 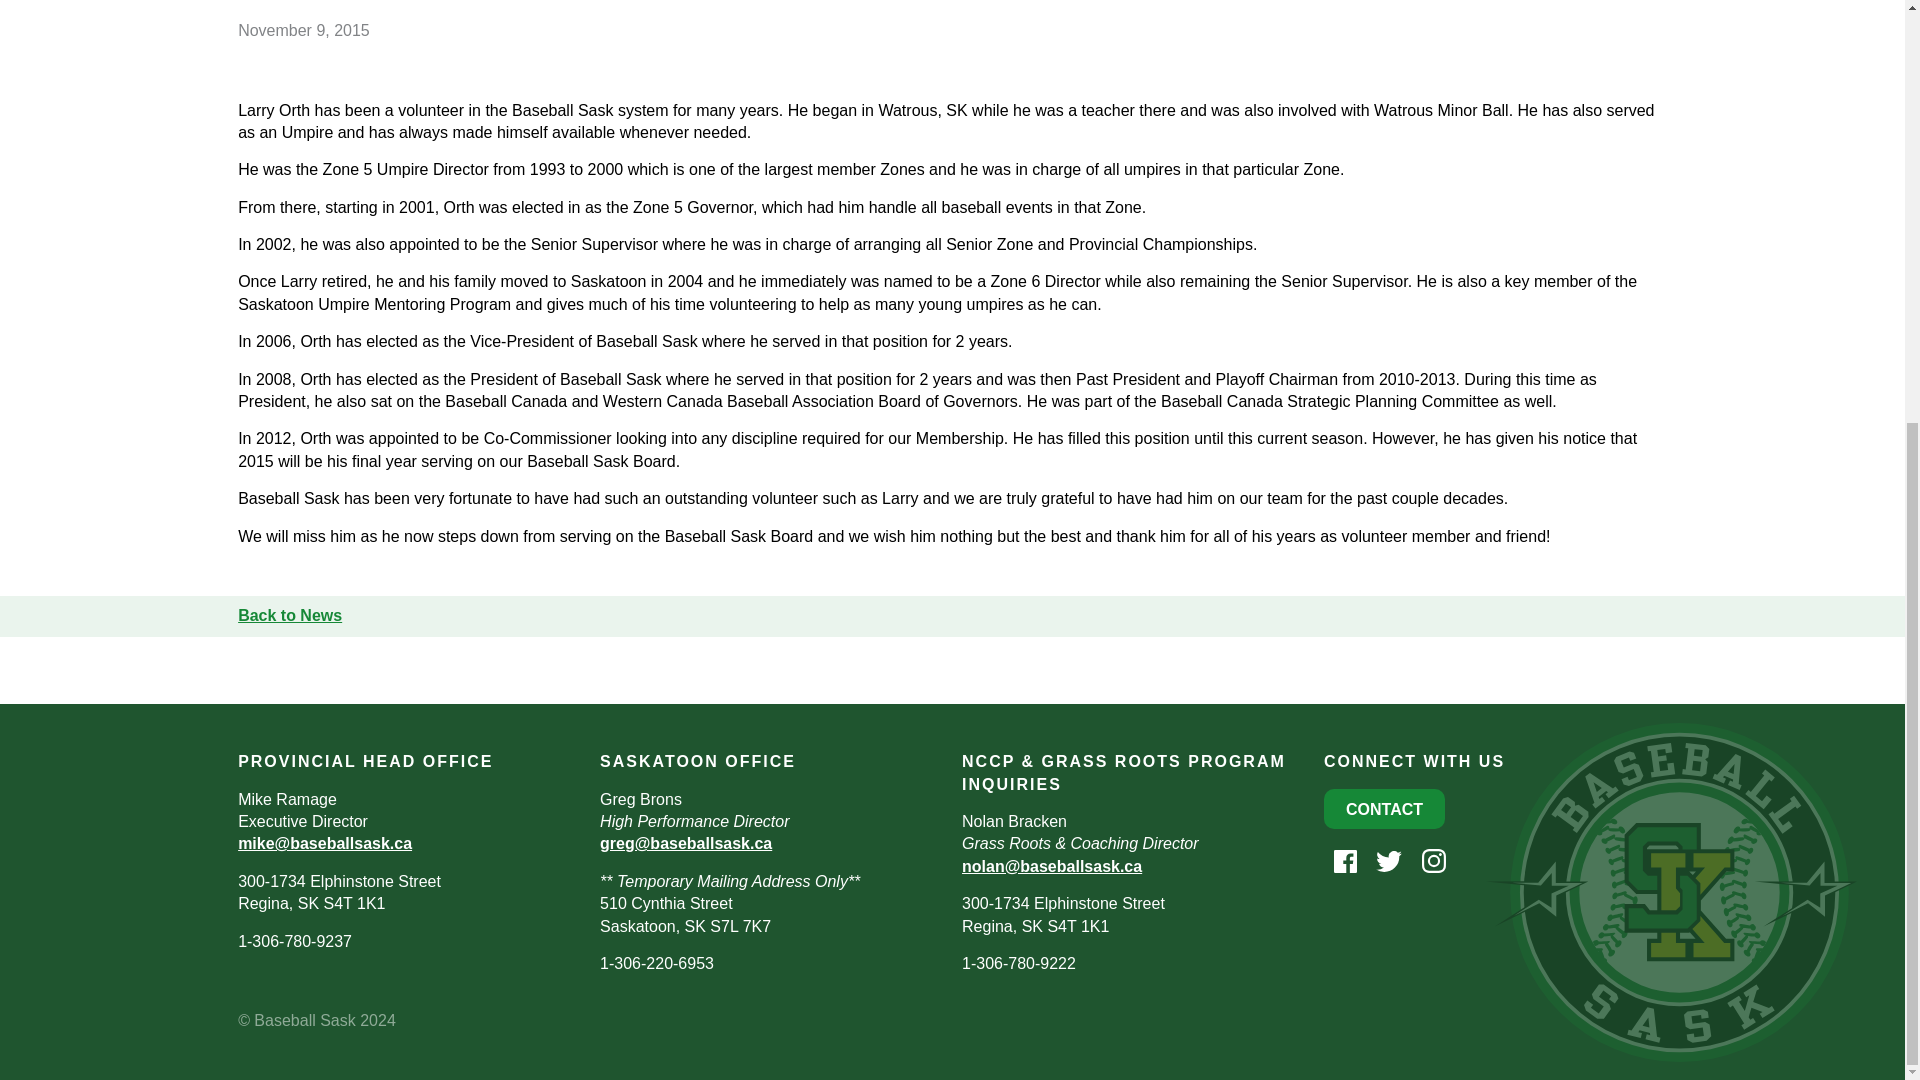 I want to click on Twitter, so click(x=1386, y=860).